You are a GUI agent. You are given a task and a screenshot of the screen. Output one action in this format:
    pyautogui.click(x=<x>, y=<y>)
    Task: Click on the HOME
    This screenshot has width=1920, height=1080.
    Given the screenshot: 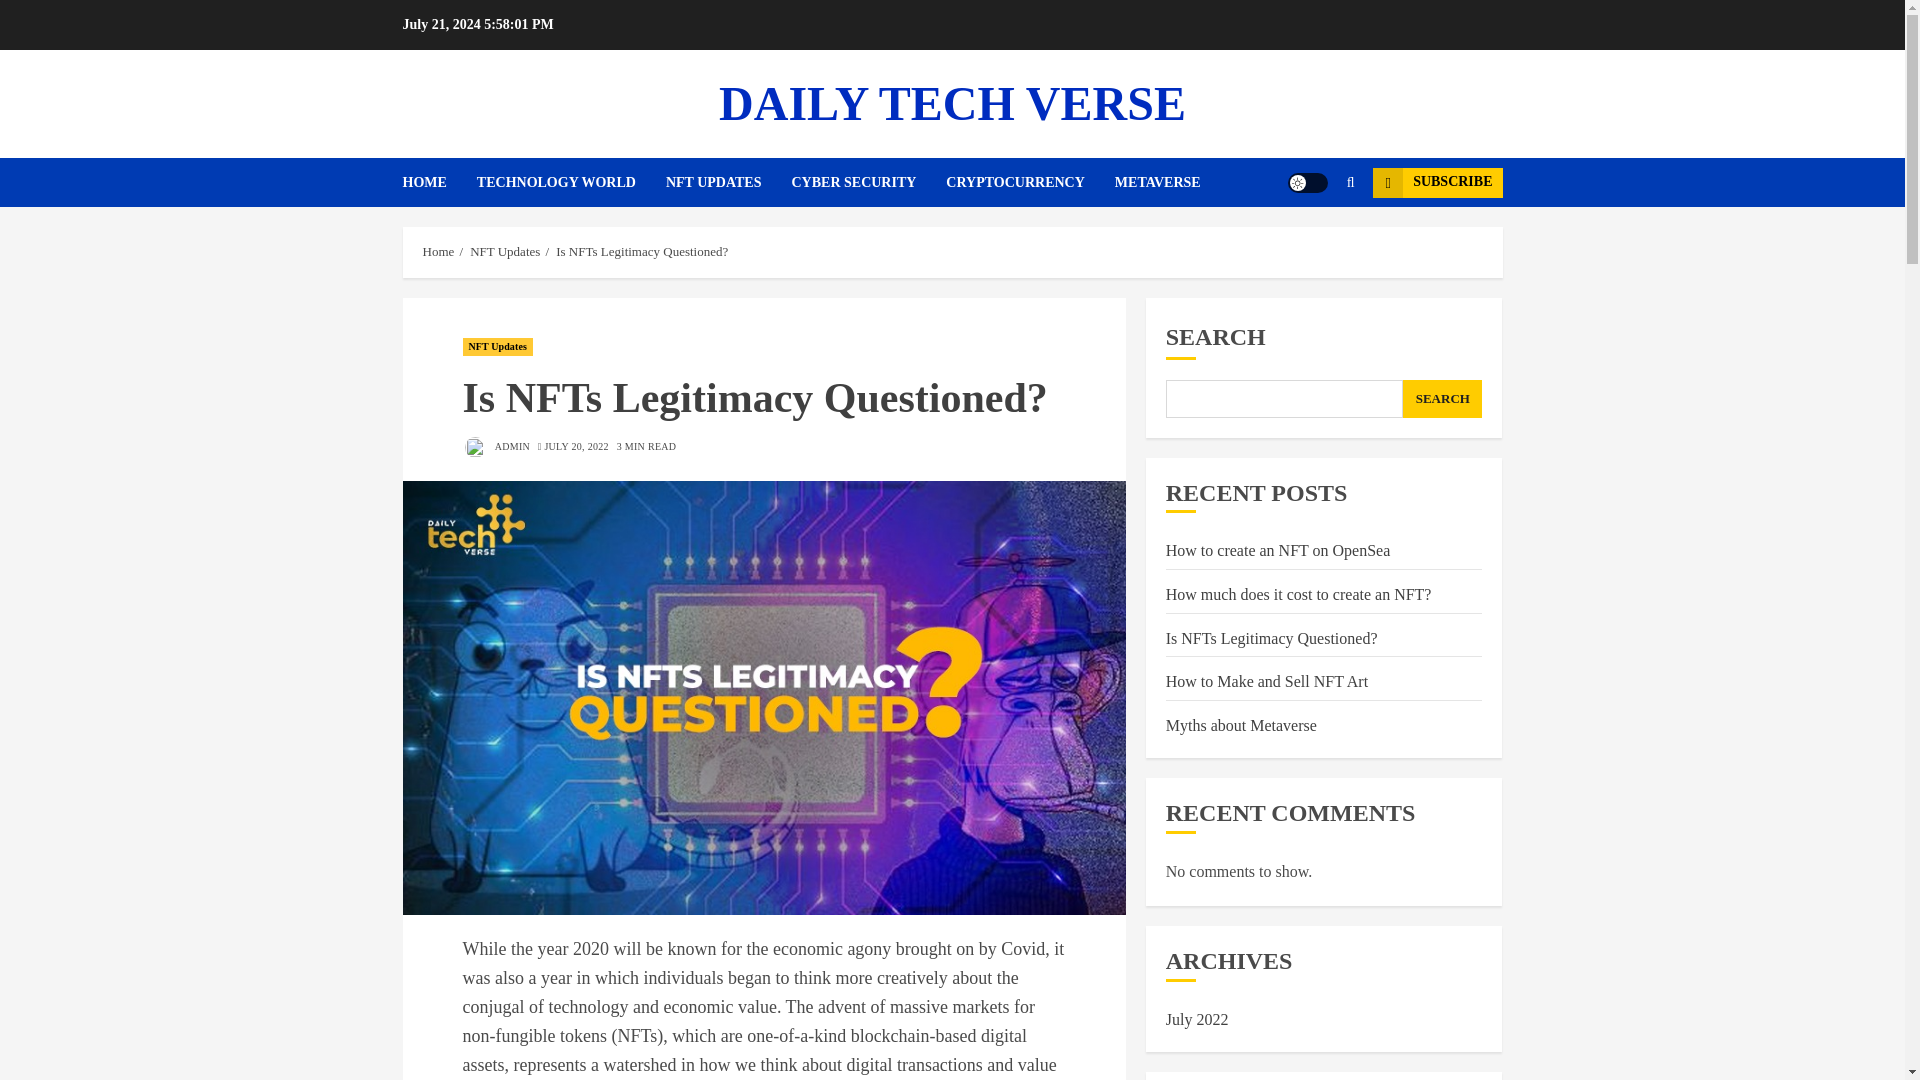 What is the action you would take?
    pyautogui.click(x=438, y=182)
    